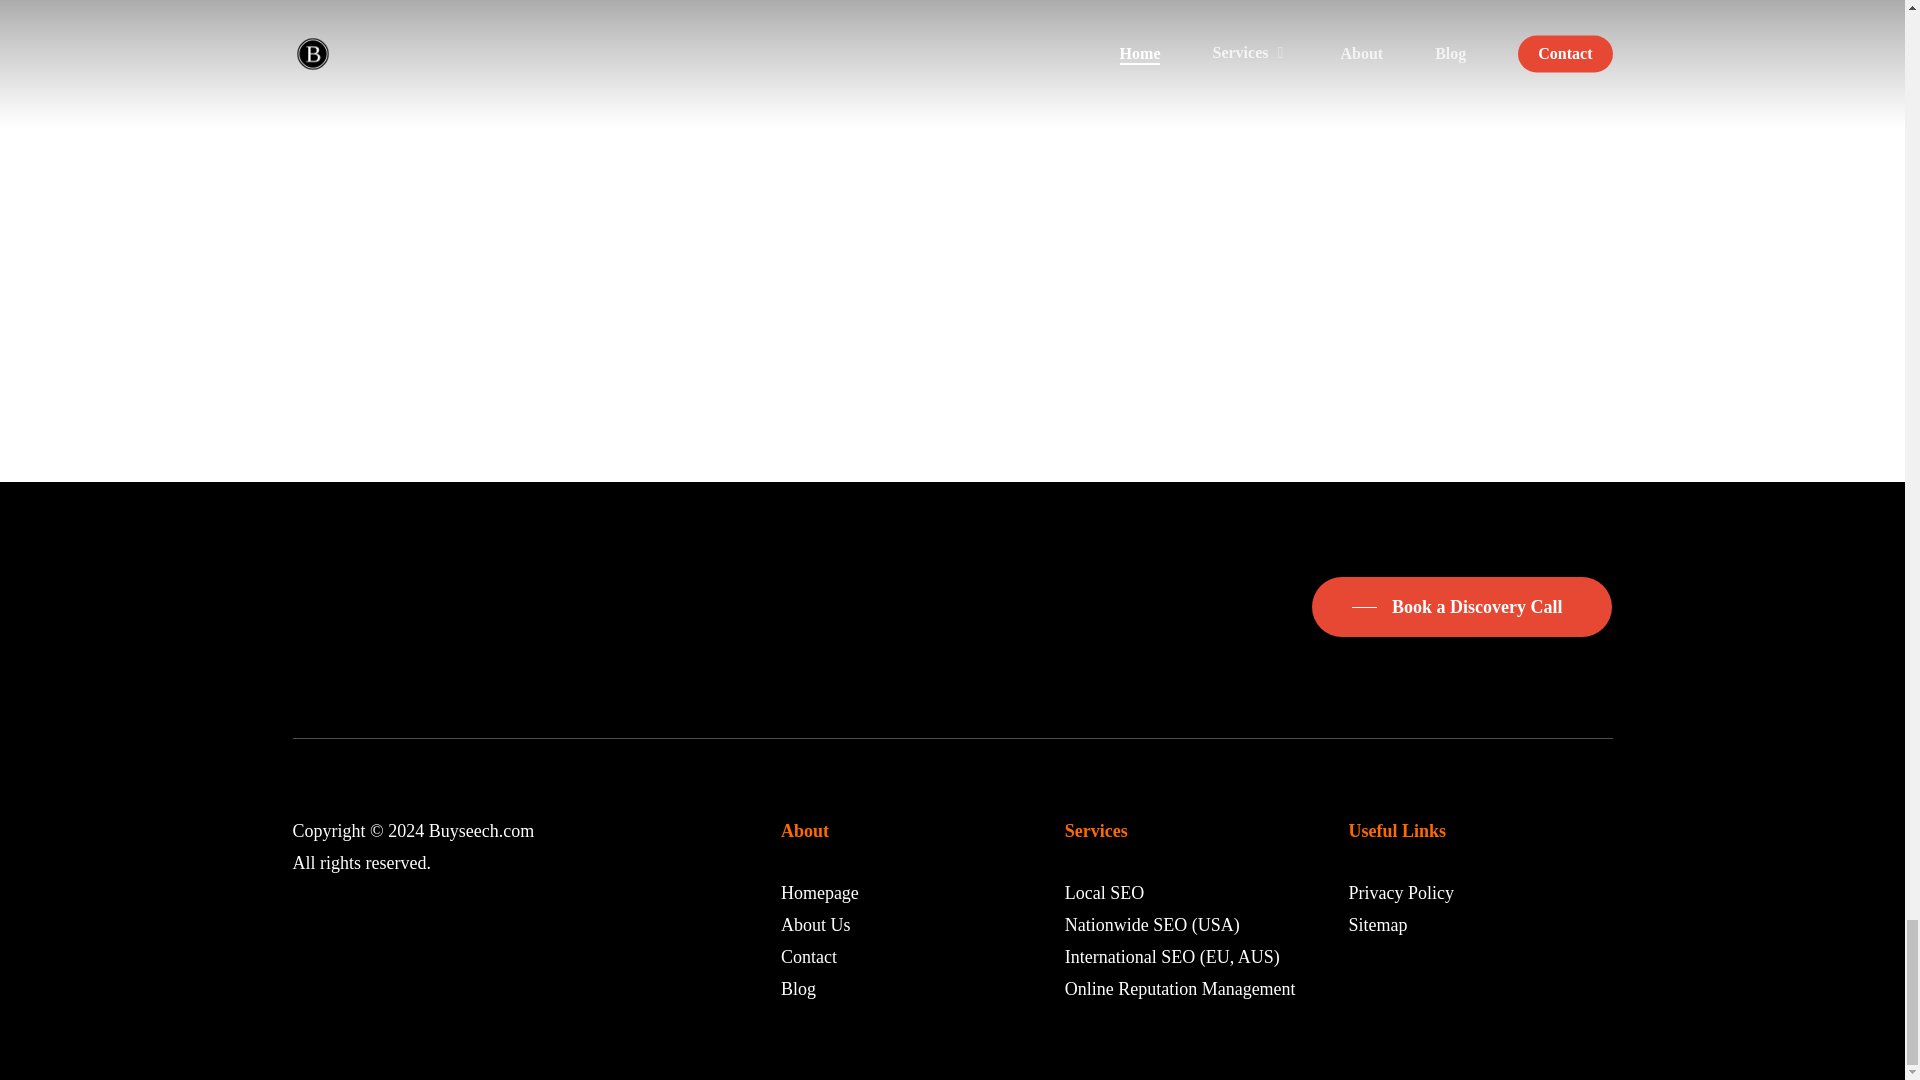  What do you see at coordinates (809, 956) in the screenshot?
I see `Contact` at bounding box center [809, 956].